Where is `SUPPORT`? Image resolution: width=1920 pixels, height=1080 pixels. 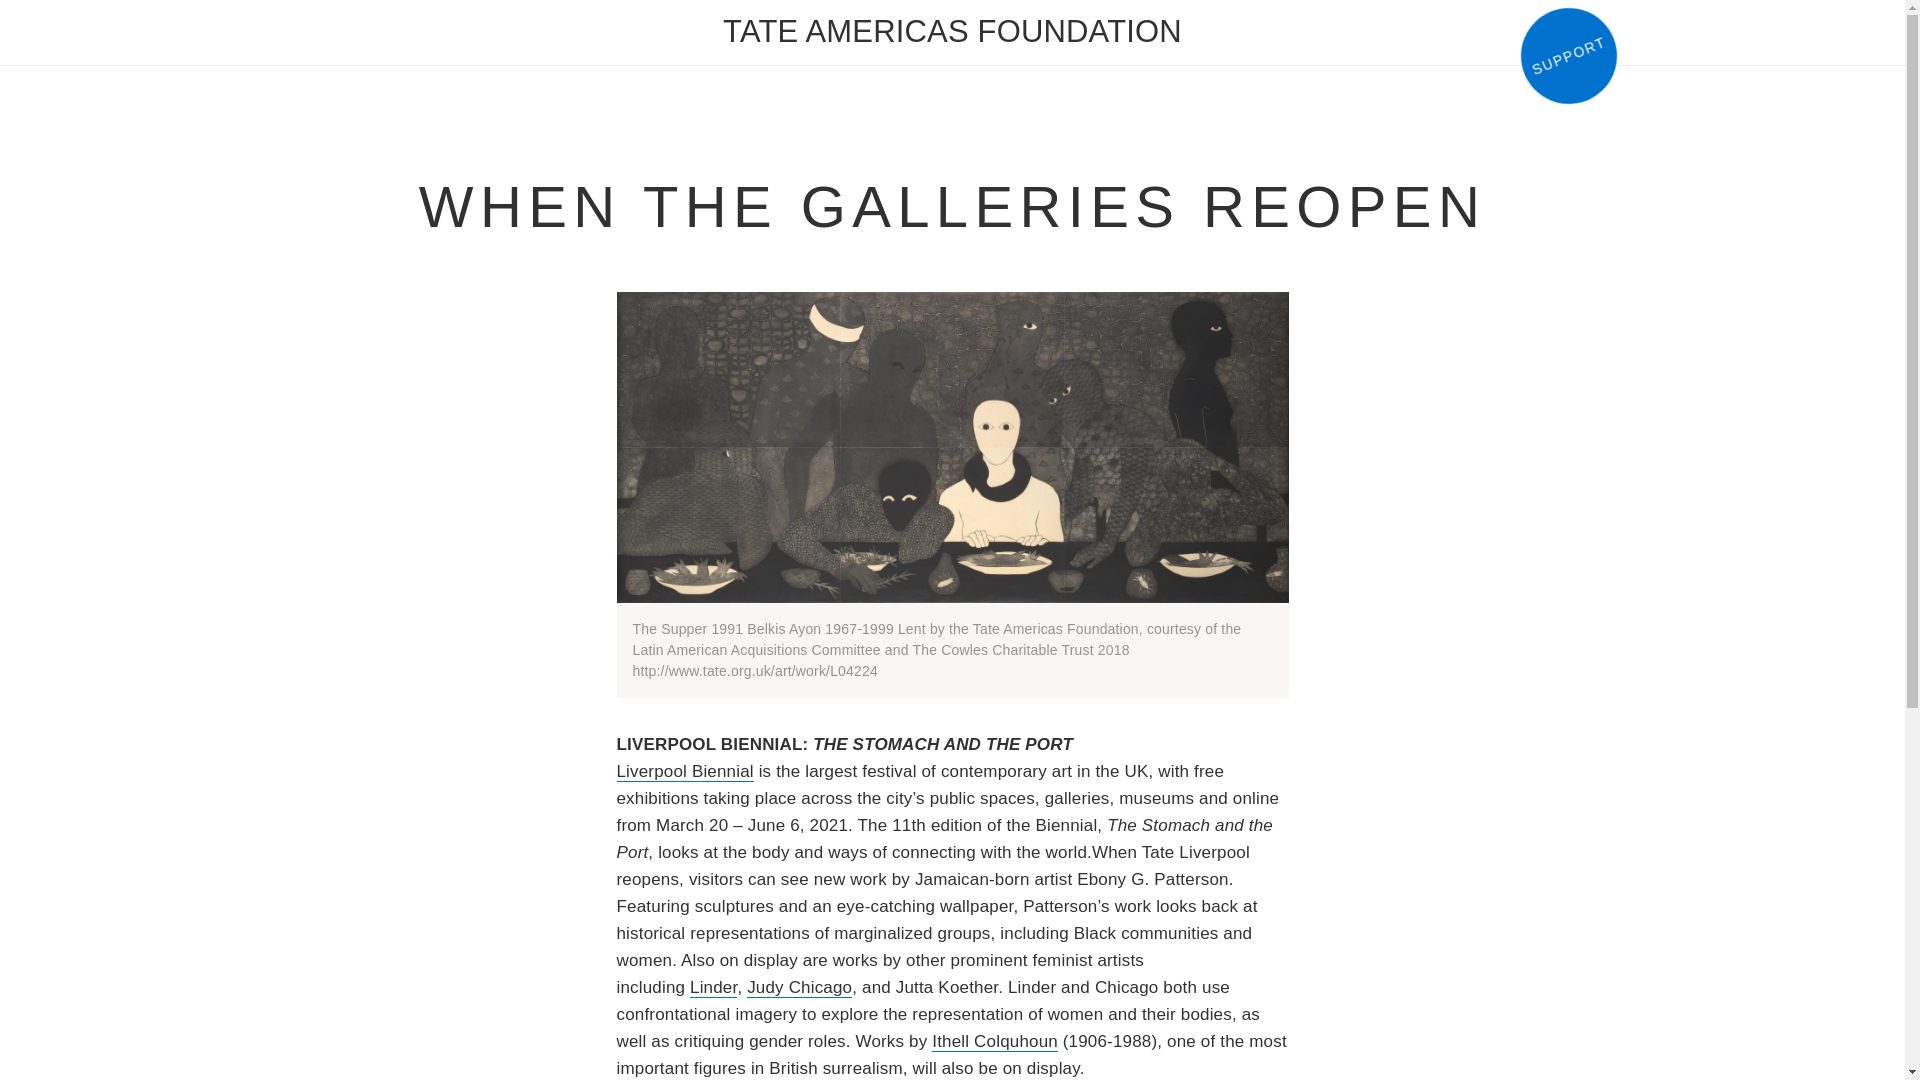 SUPPORT is located at coordinates (1024, 24).